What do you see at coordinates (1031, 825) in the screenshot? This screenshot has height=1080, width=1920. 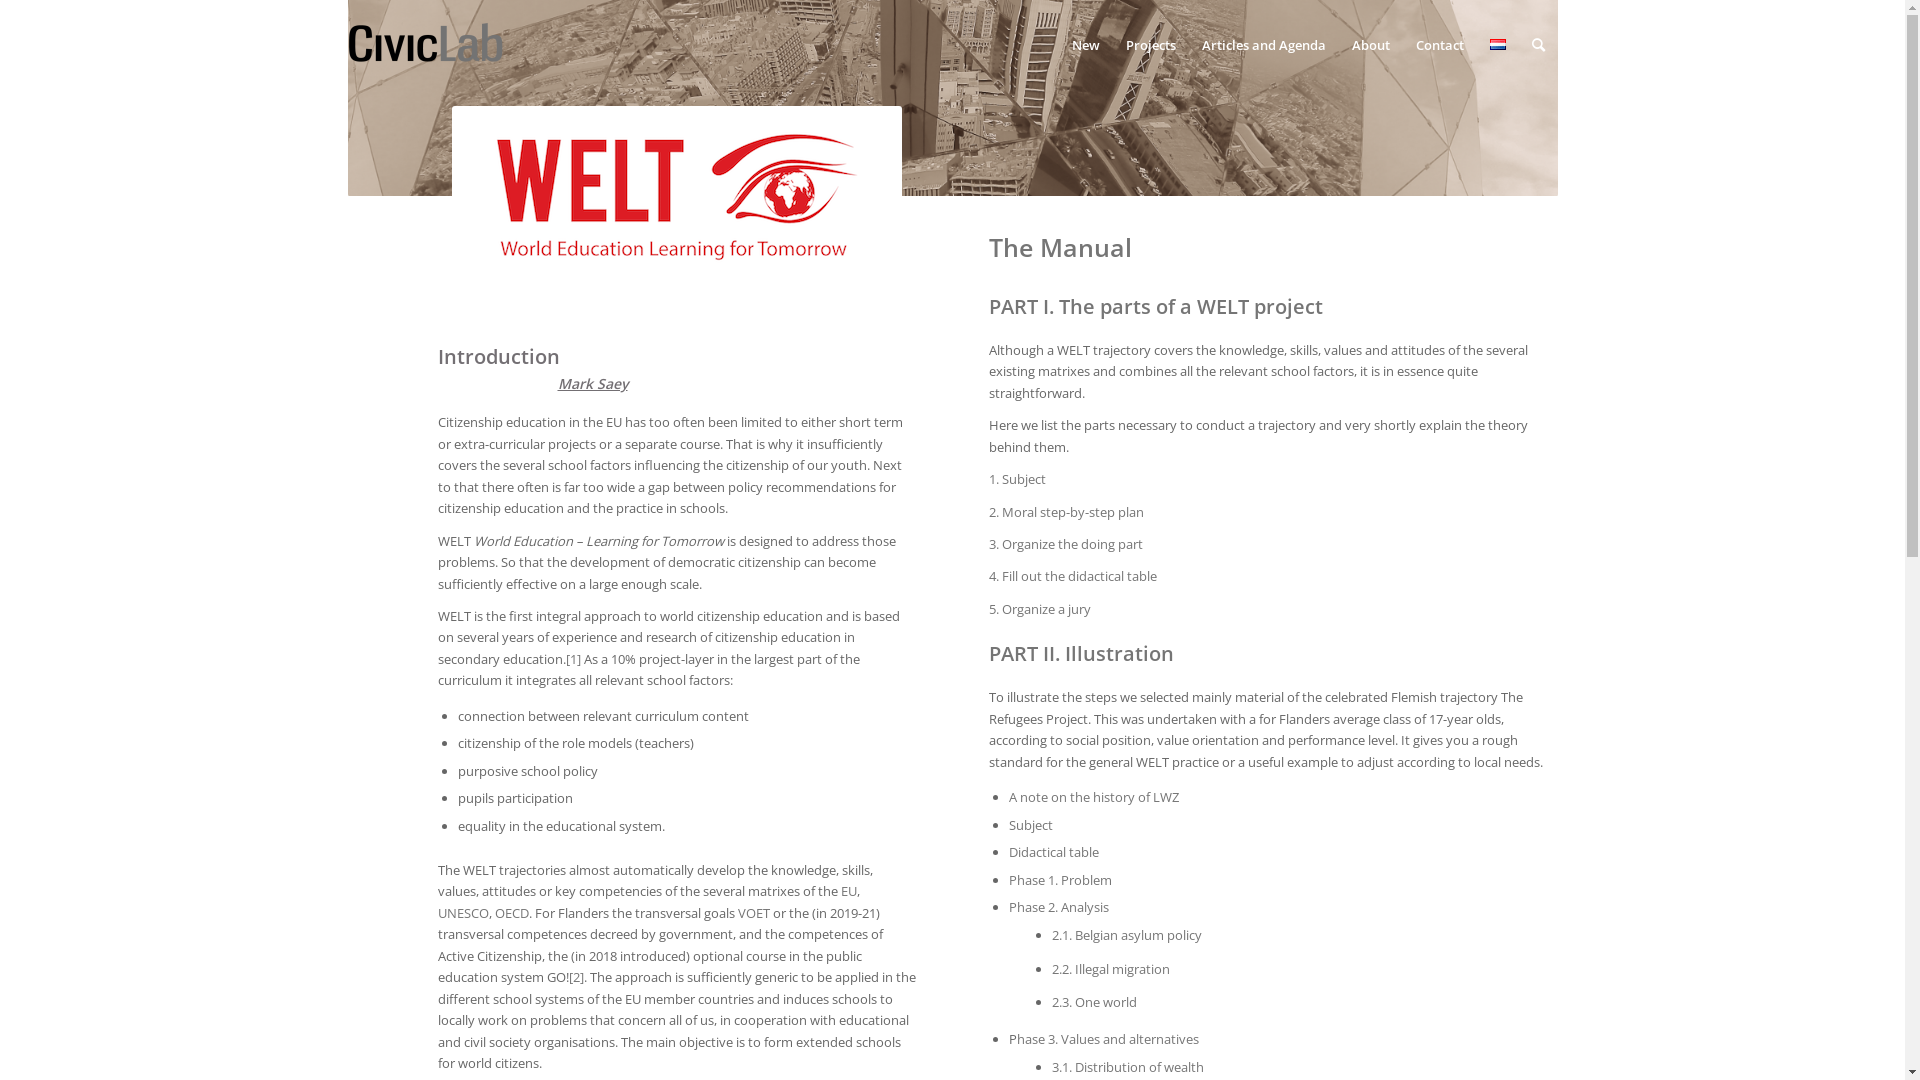 I see `Subject` at bounding box center [1031, 825].